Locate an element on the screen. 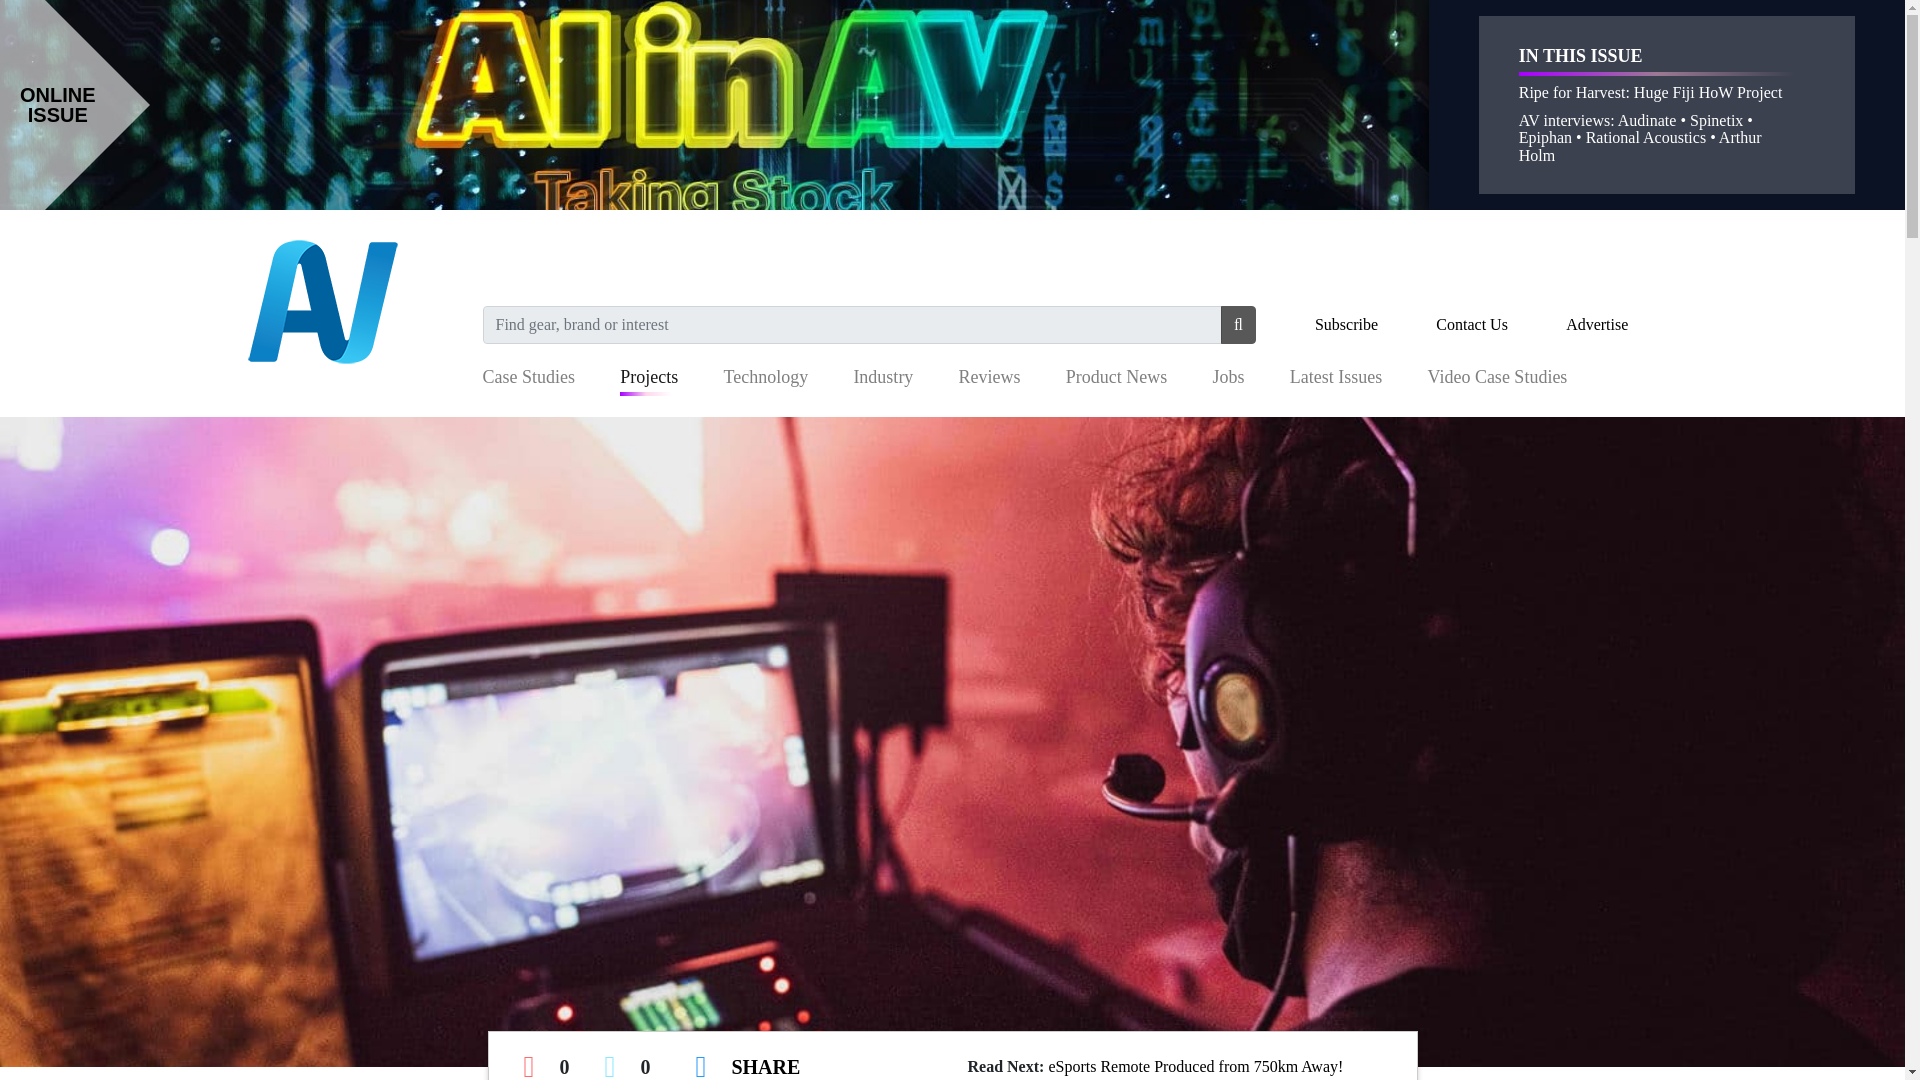 Image resolution: width=1920 pixels, height=1080 pixels. Epiphan is located at coordinates (1545, 136).